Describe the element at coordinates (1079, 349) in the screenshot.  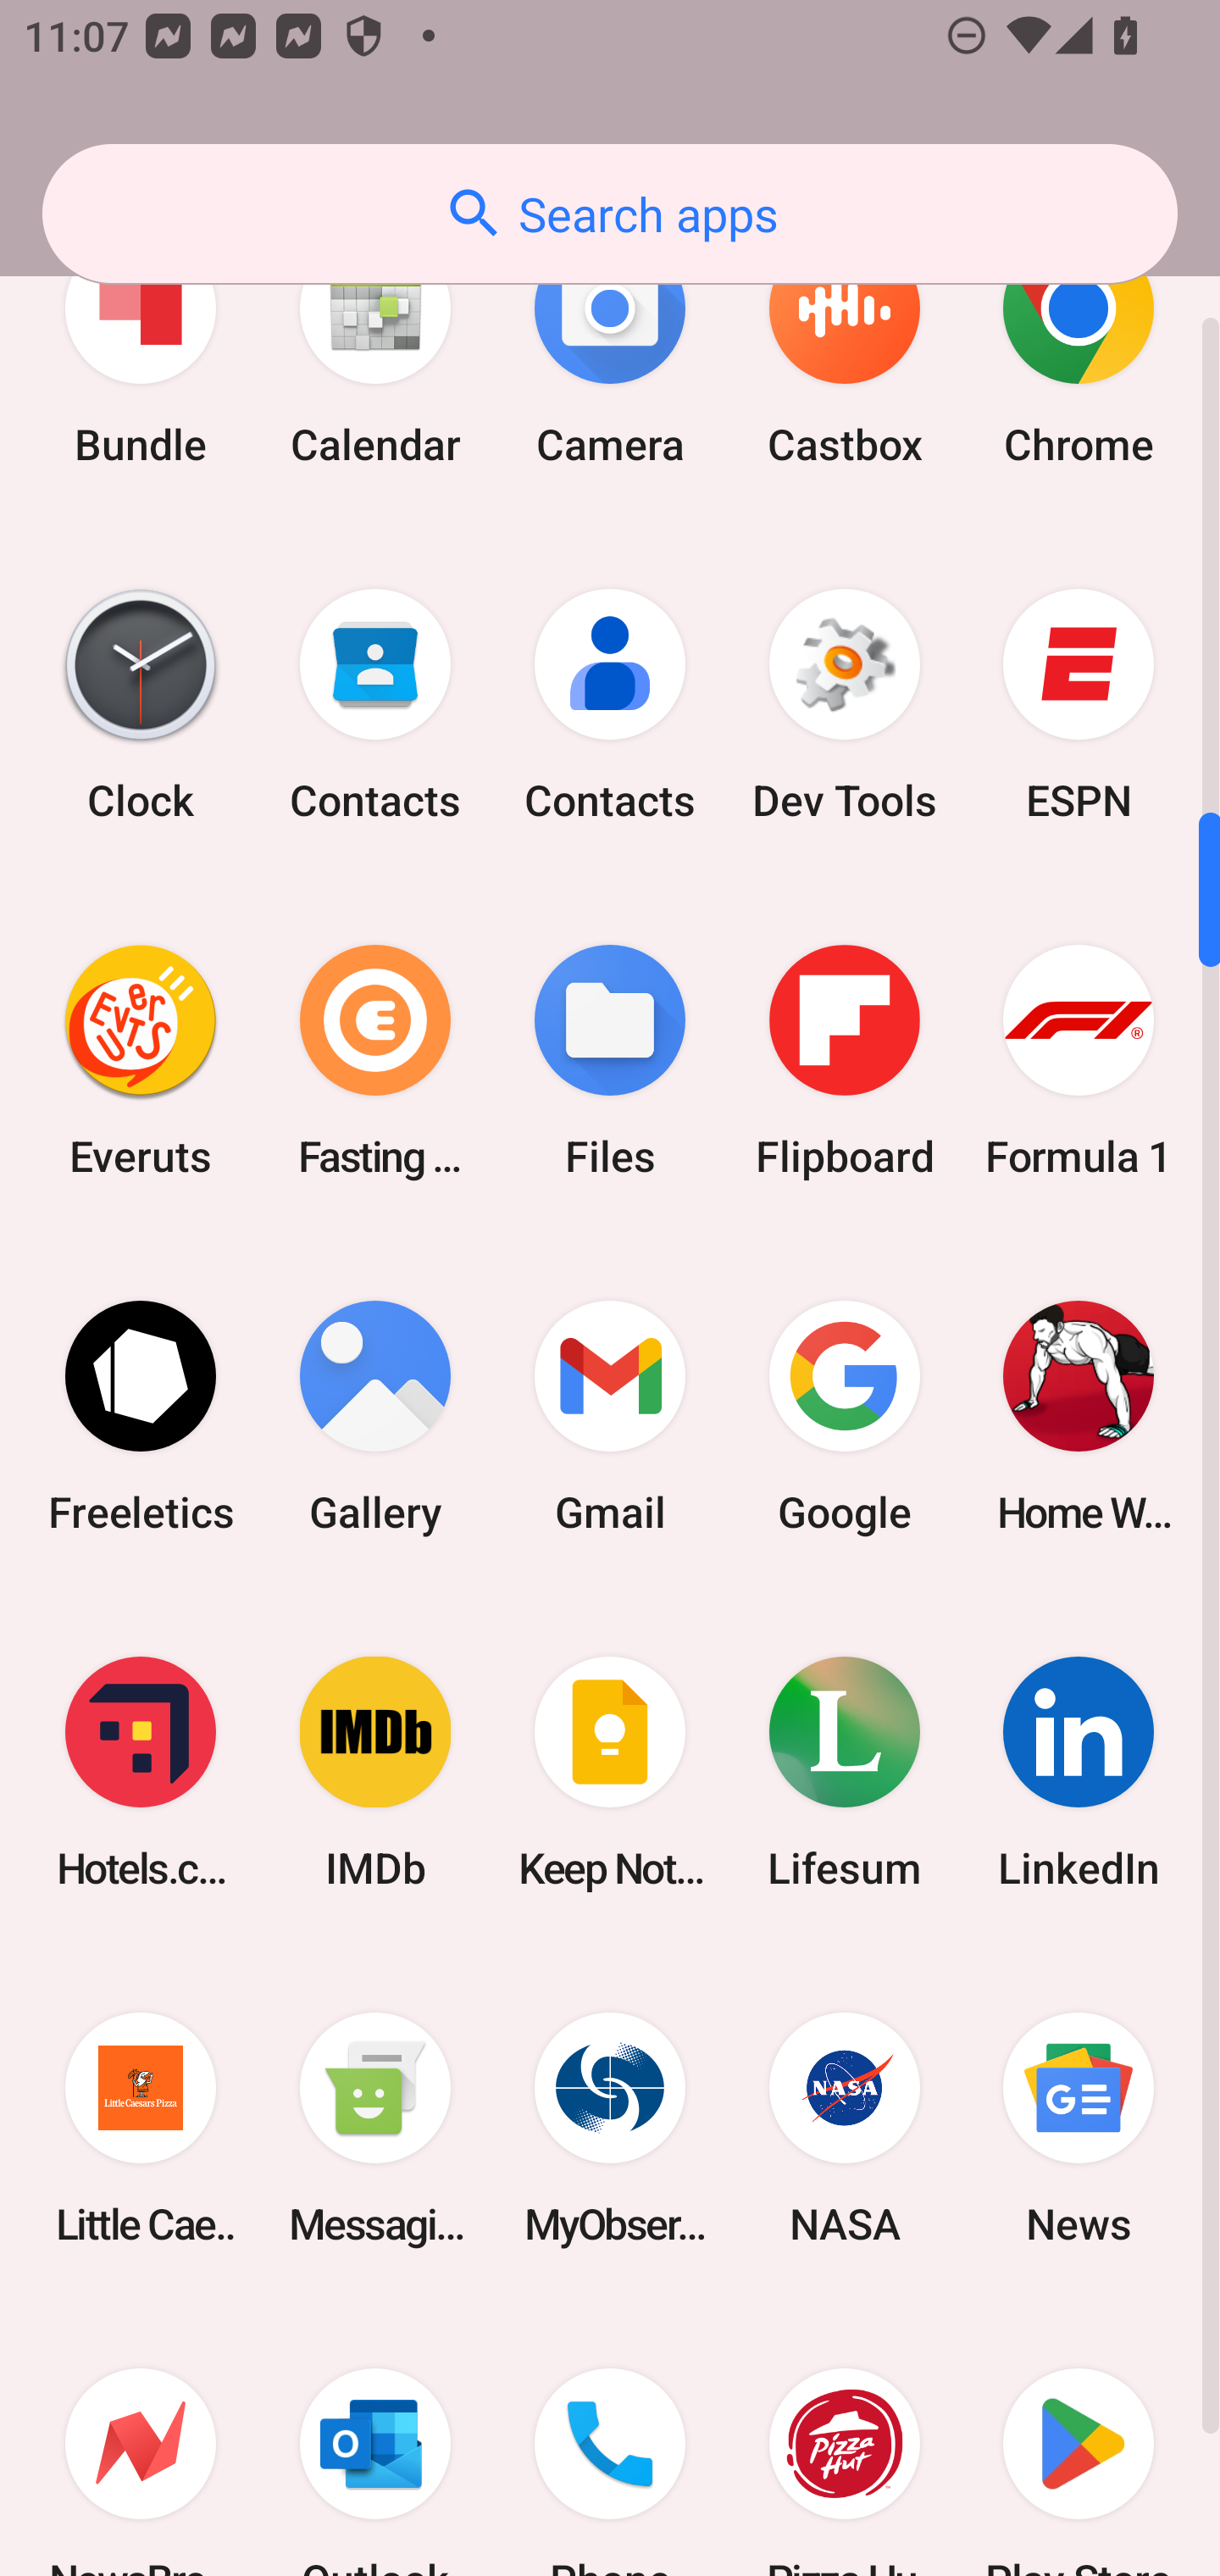
I see `Chrome` at that location.